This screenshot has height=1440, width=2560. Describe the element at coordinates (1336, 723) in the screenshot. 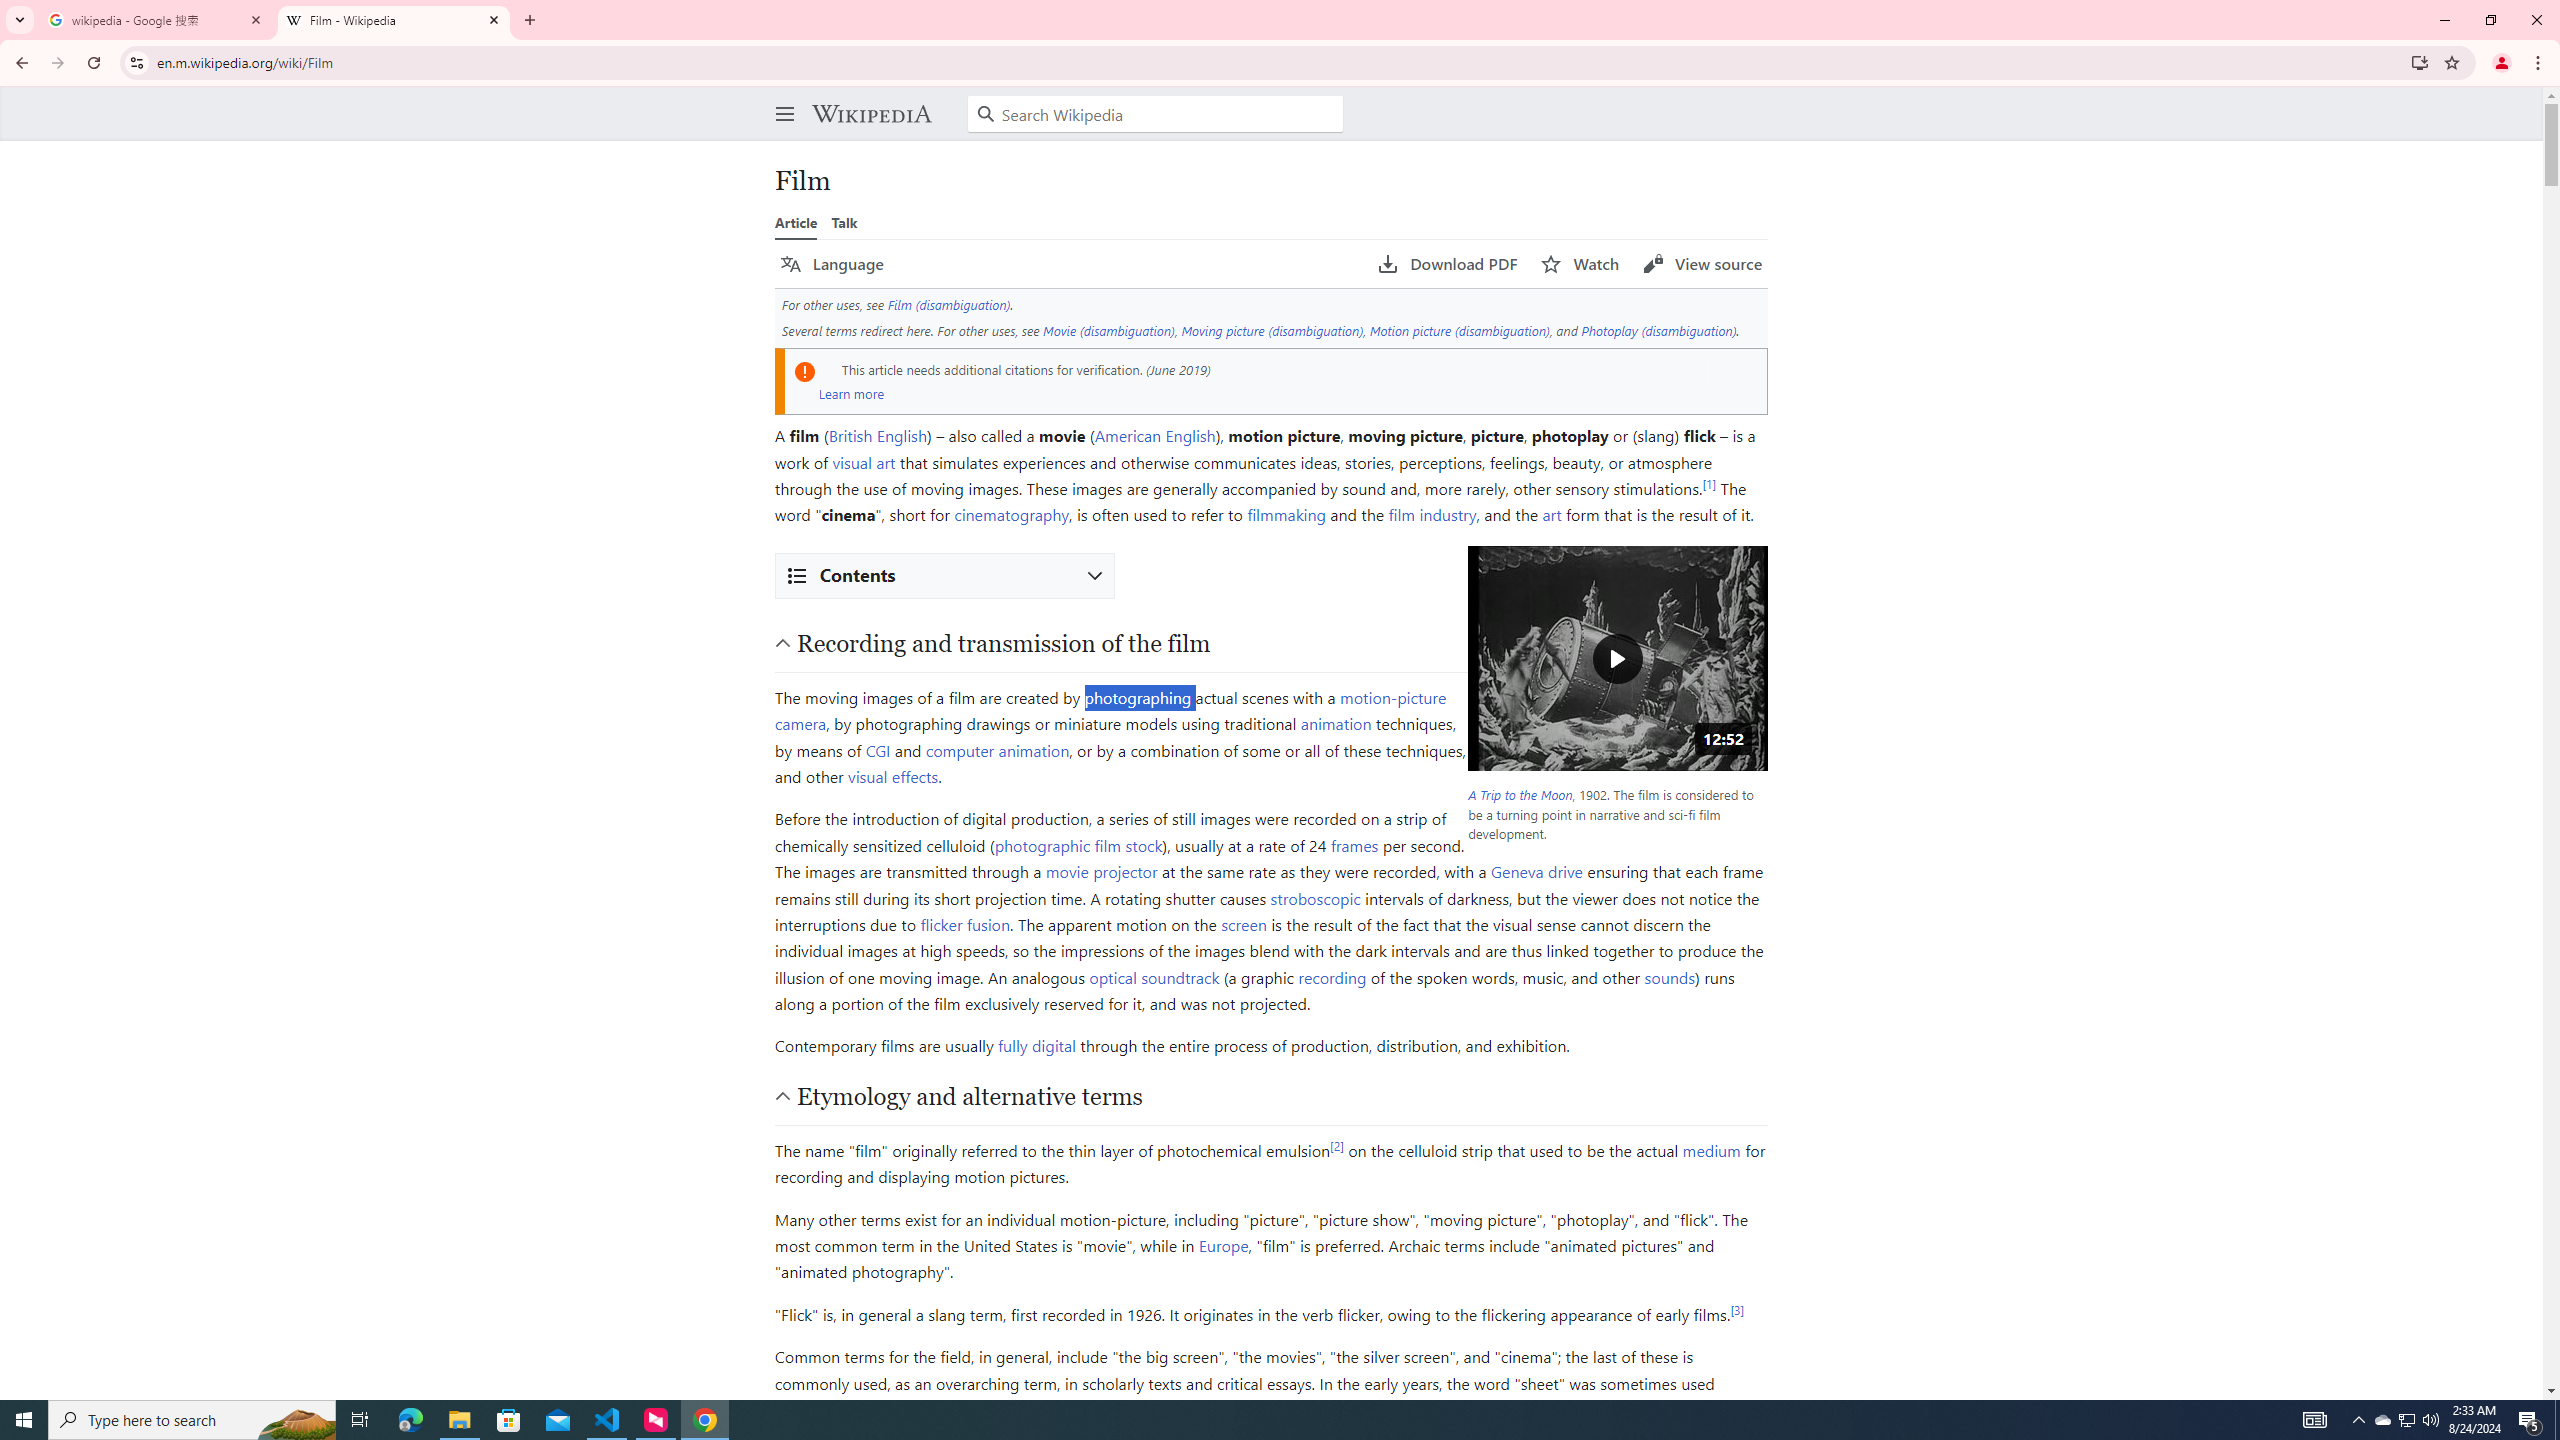

I see `animation` at that location.